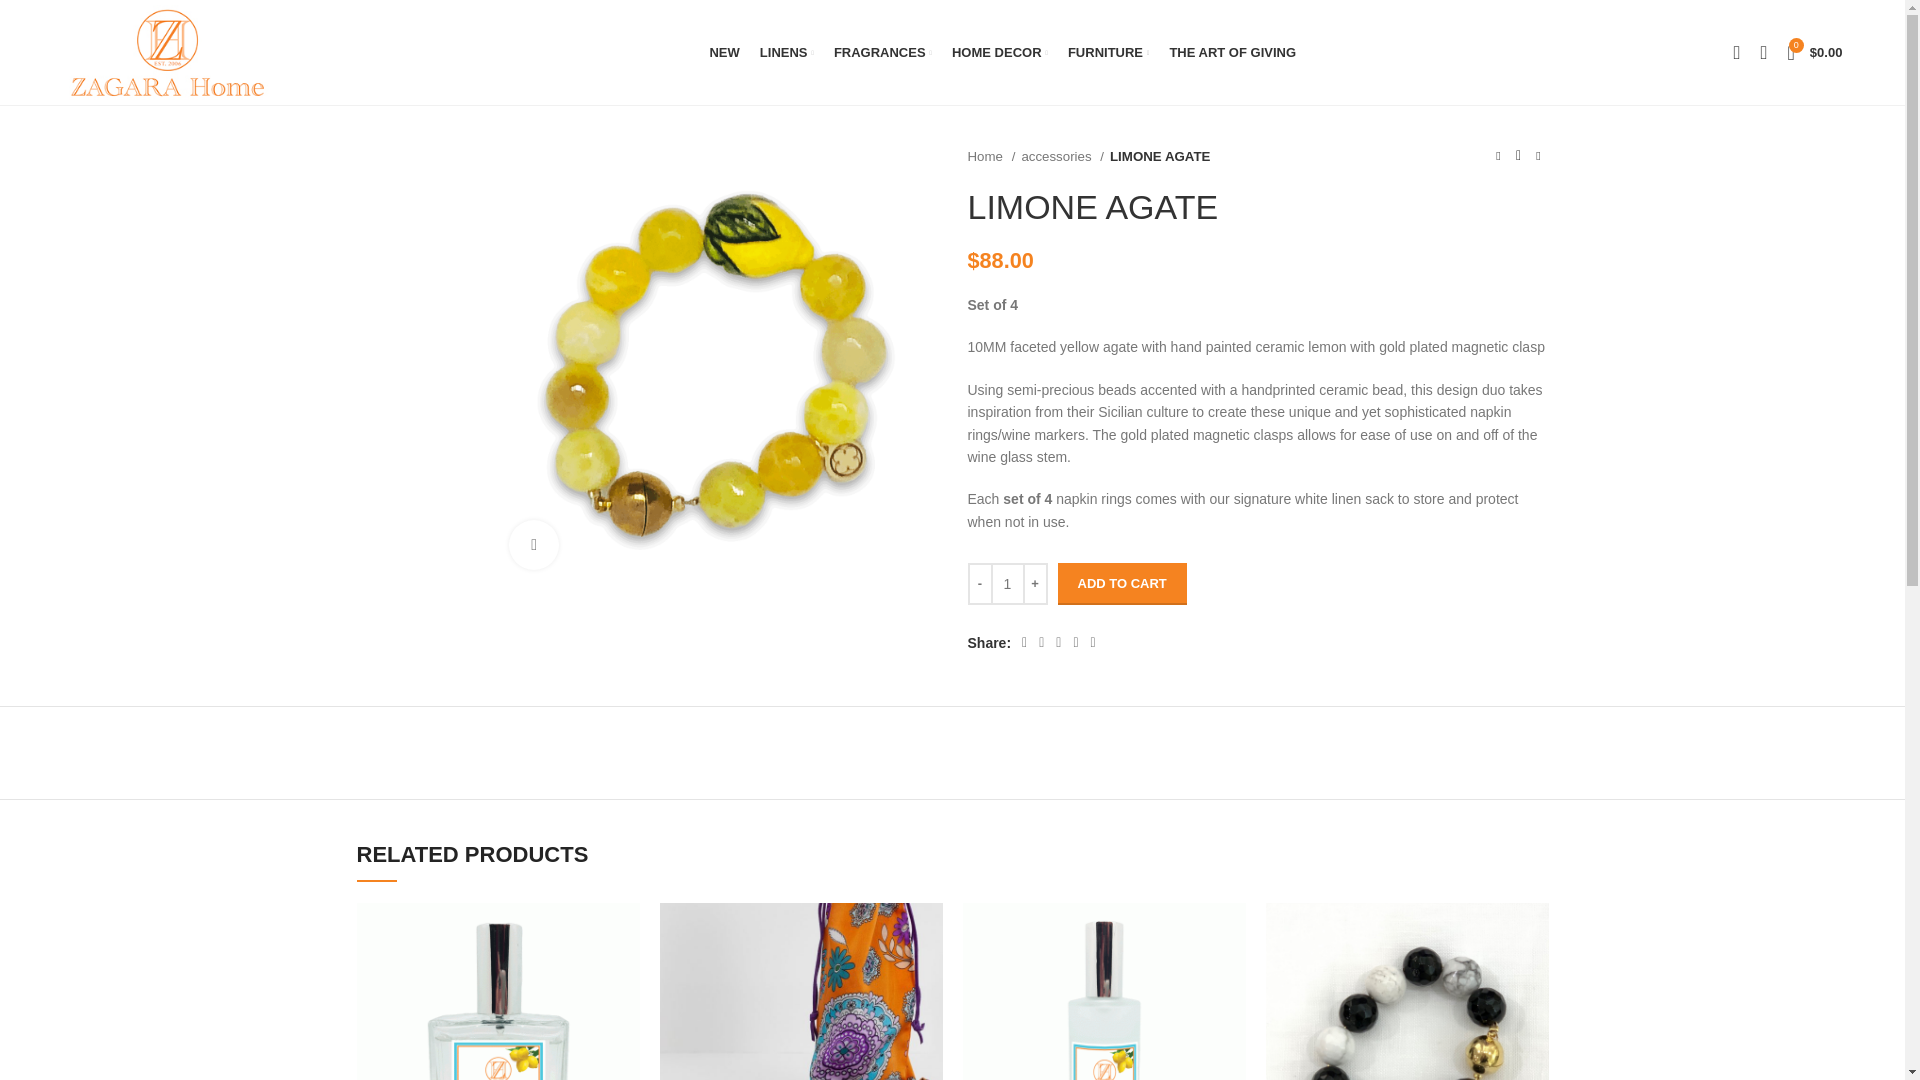 This screenshot has height=1080, width=1920. I want to click on LINENS, so click(786, 52).